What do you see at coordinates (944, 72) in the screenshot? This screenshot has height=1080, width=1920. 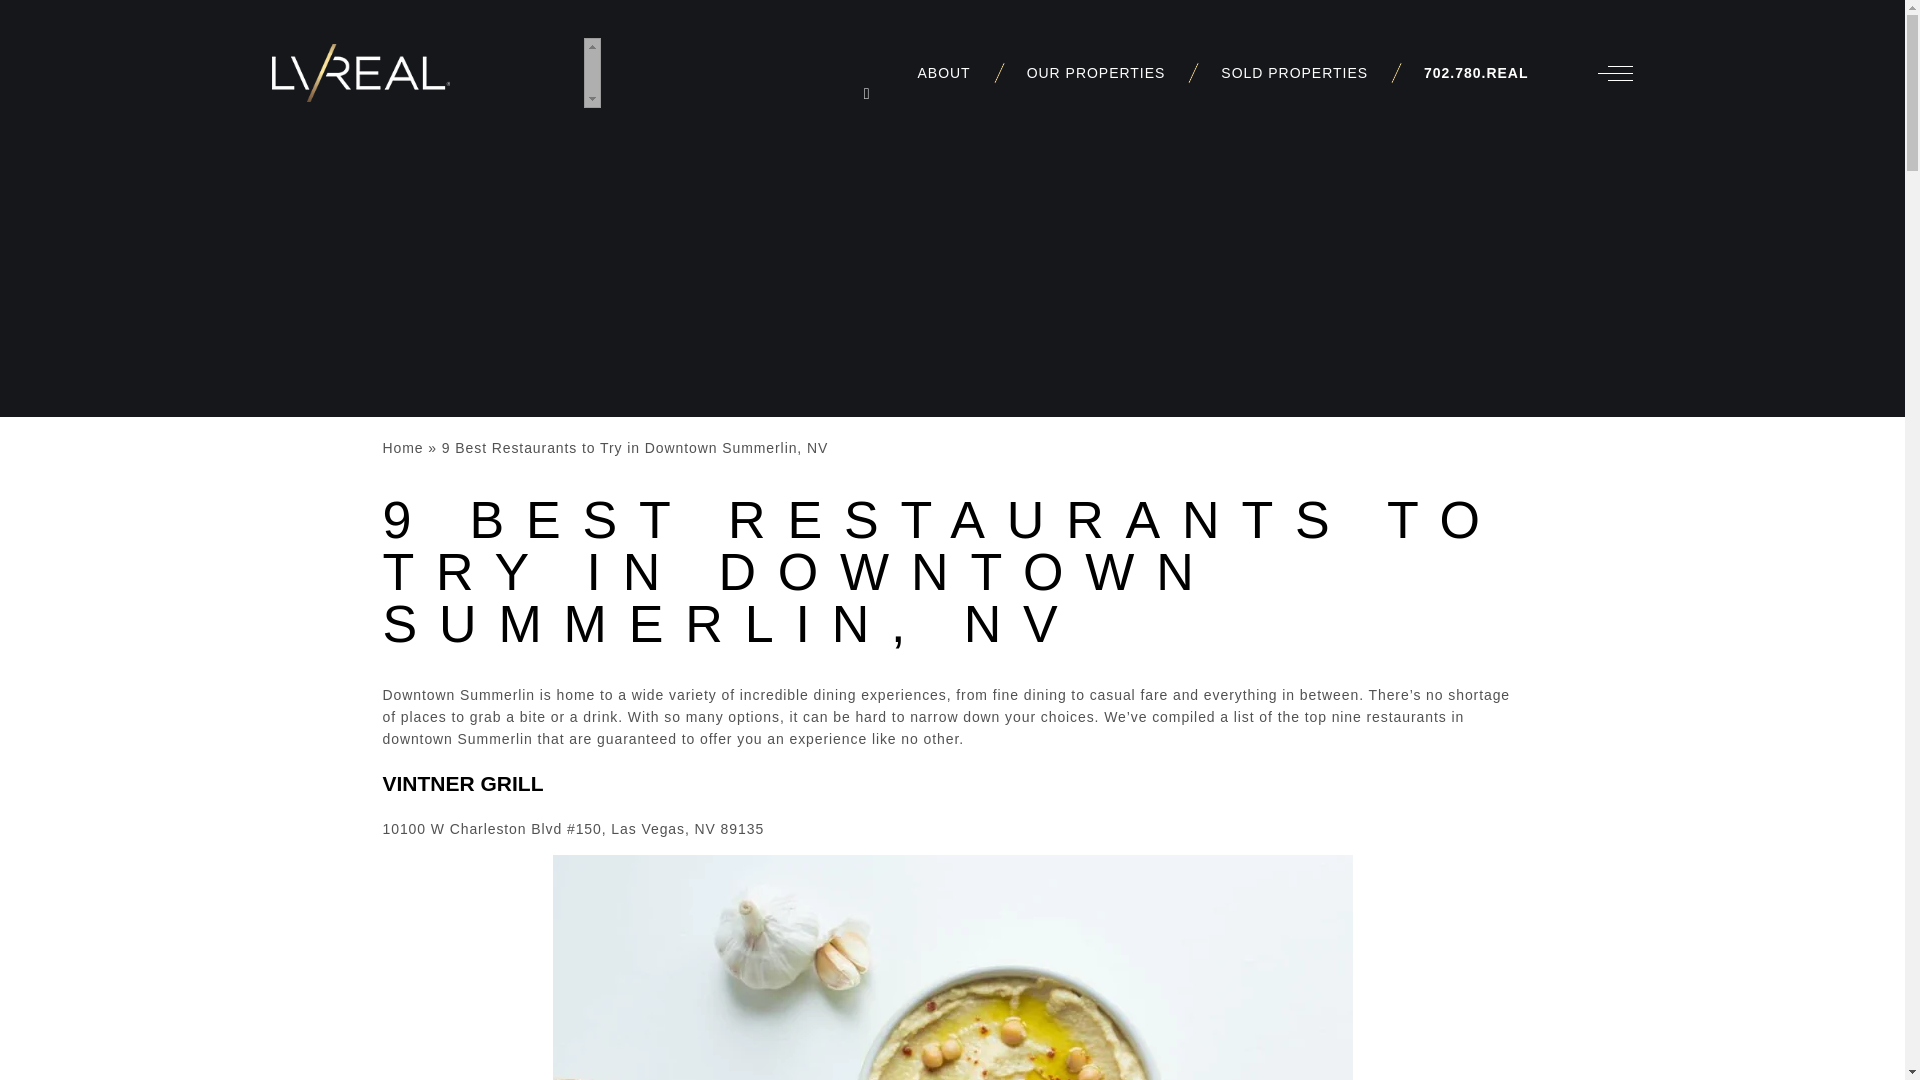 I see `ABOUT` at bounding box center [944, 72].